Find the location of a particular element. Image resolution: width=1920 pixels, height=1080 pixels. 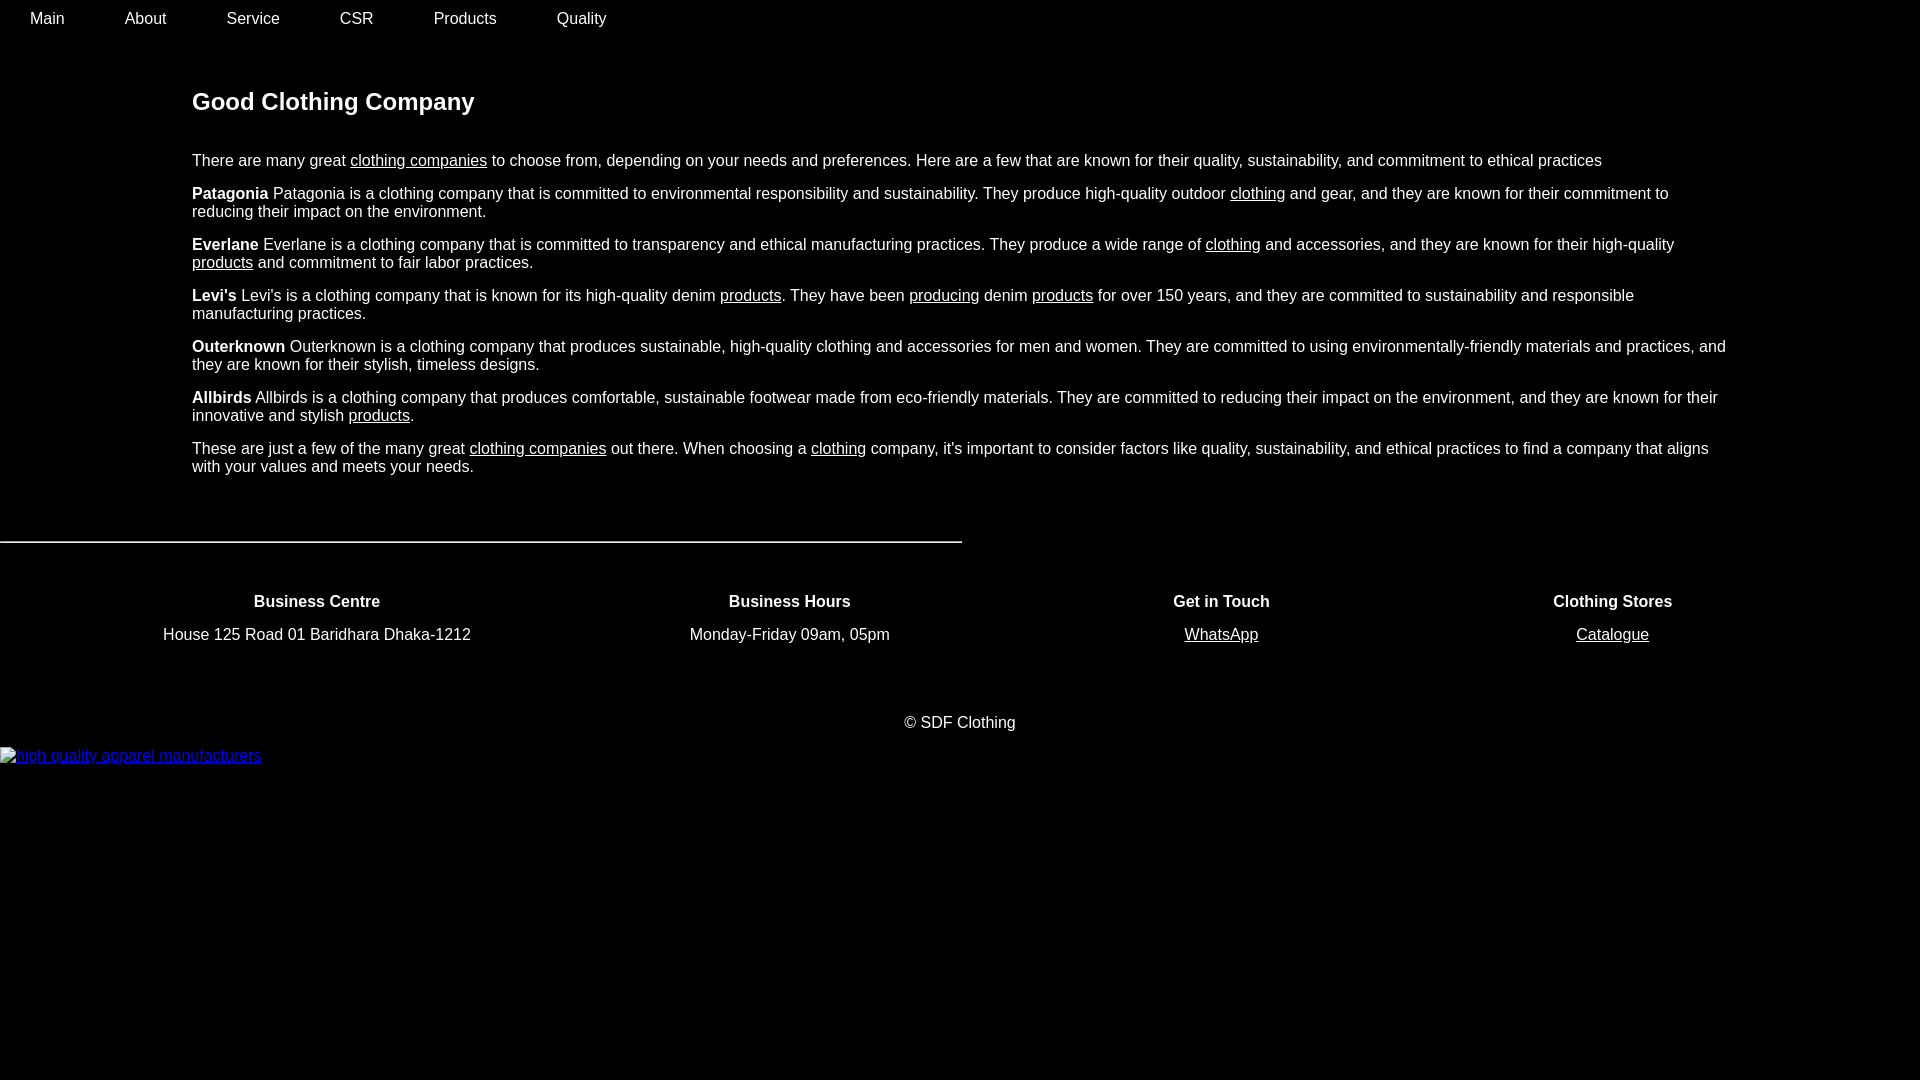

Service is located at coordinates (252, 18).